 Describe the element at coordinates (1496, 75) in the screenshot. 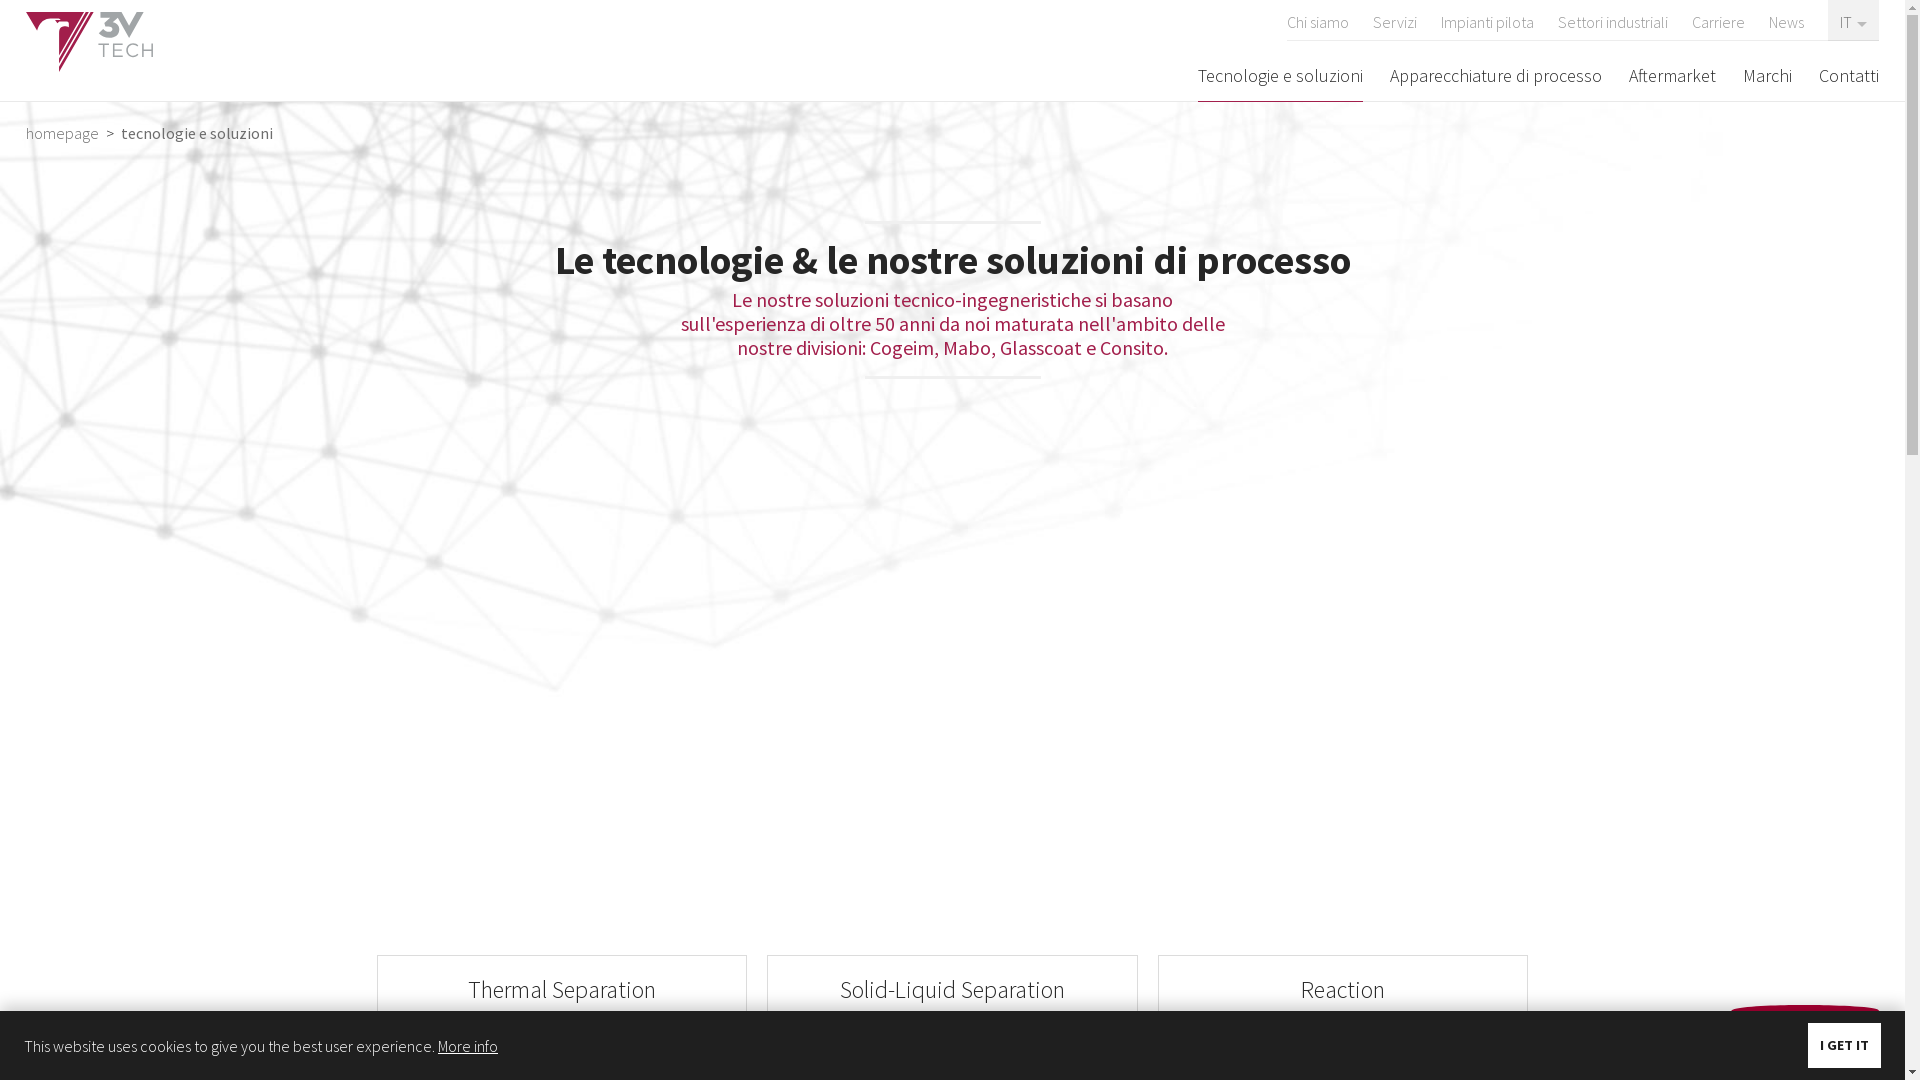

I see `Apparecchiature di processo` at that location.